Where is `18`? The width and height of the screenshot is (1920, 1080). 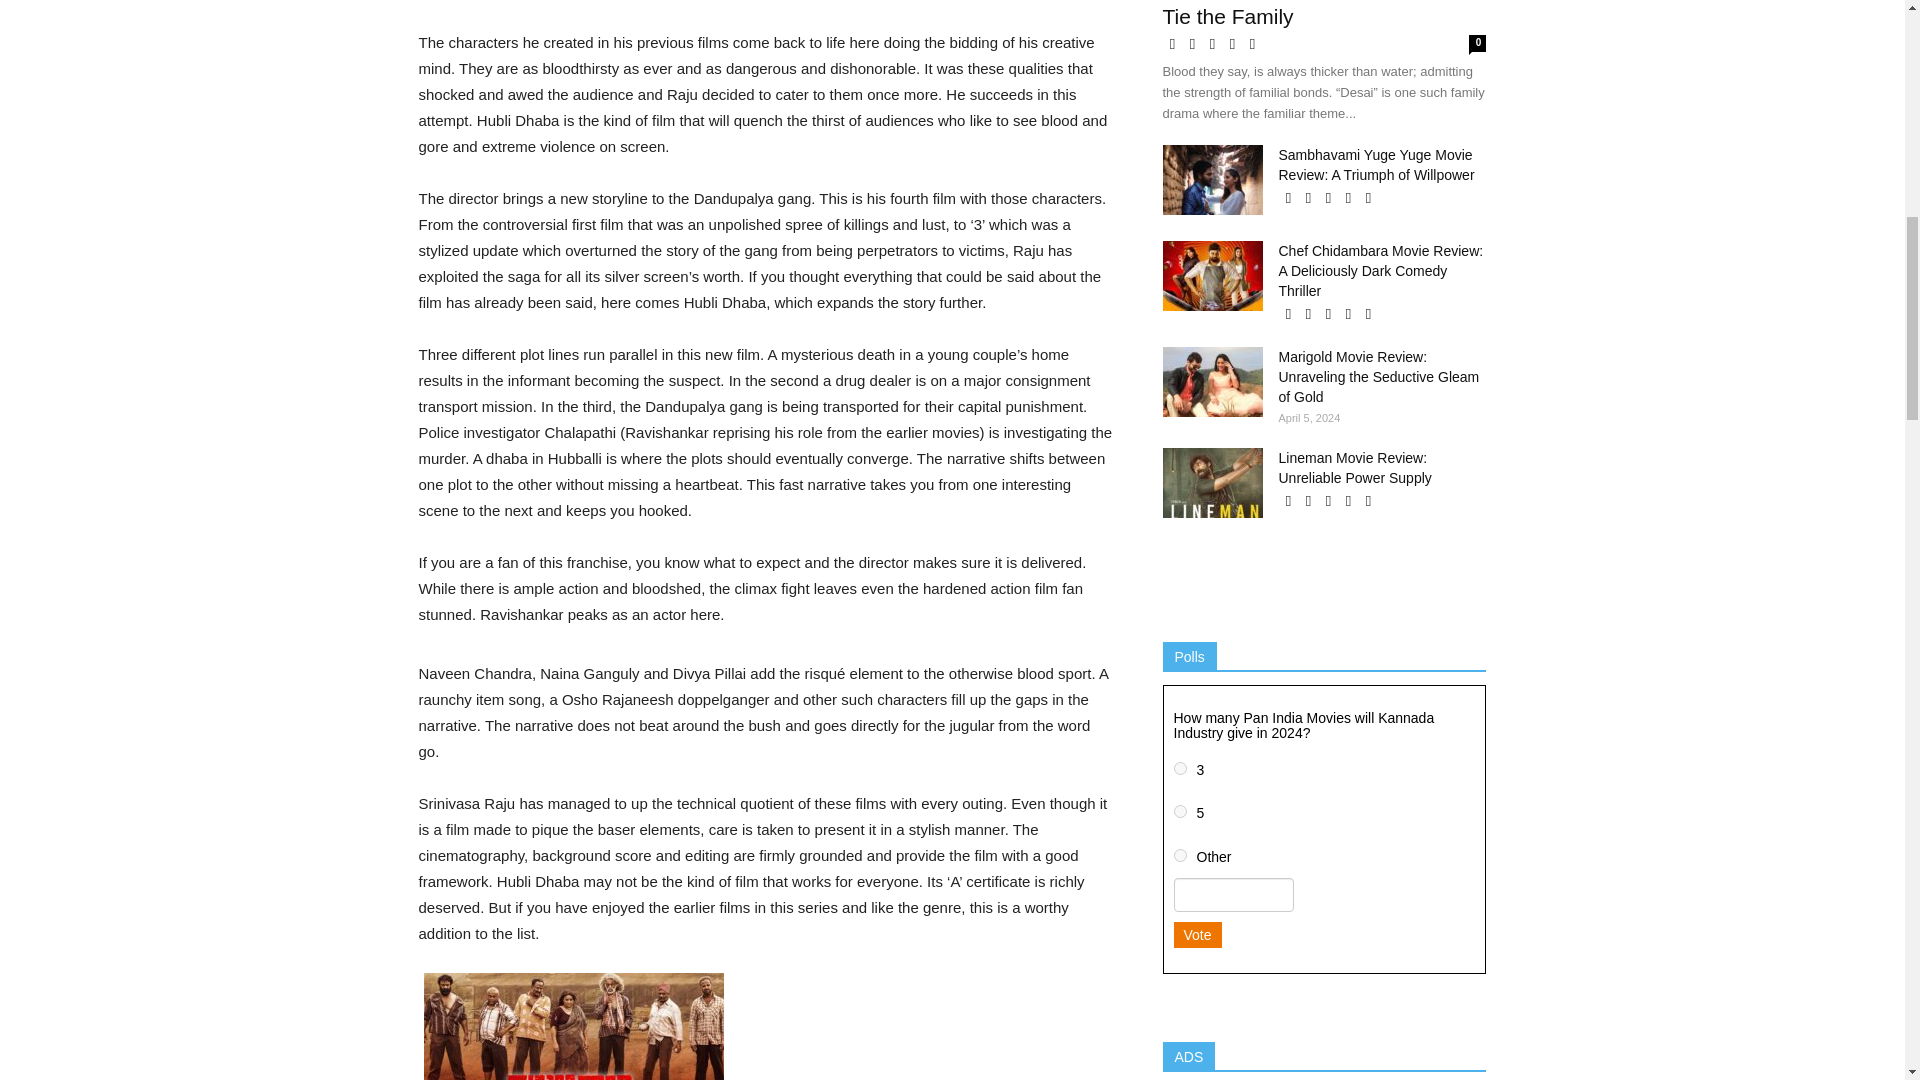
18 is located at coordinates (1180, 768).